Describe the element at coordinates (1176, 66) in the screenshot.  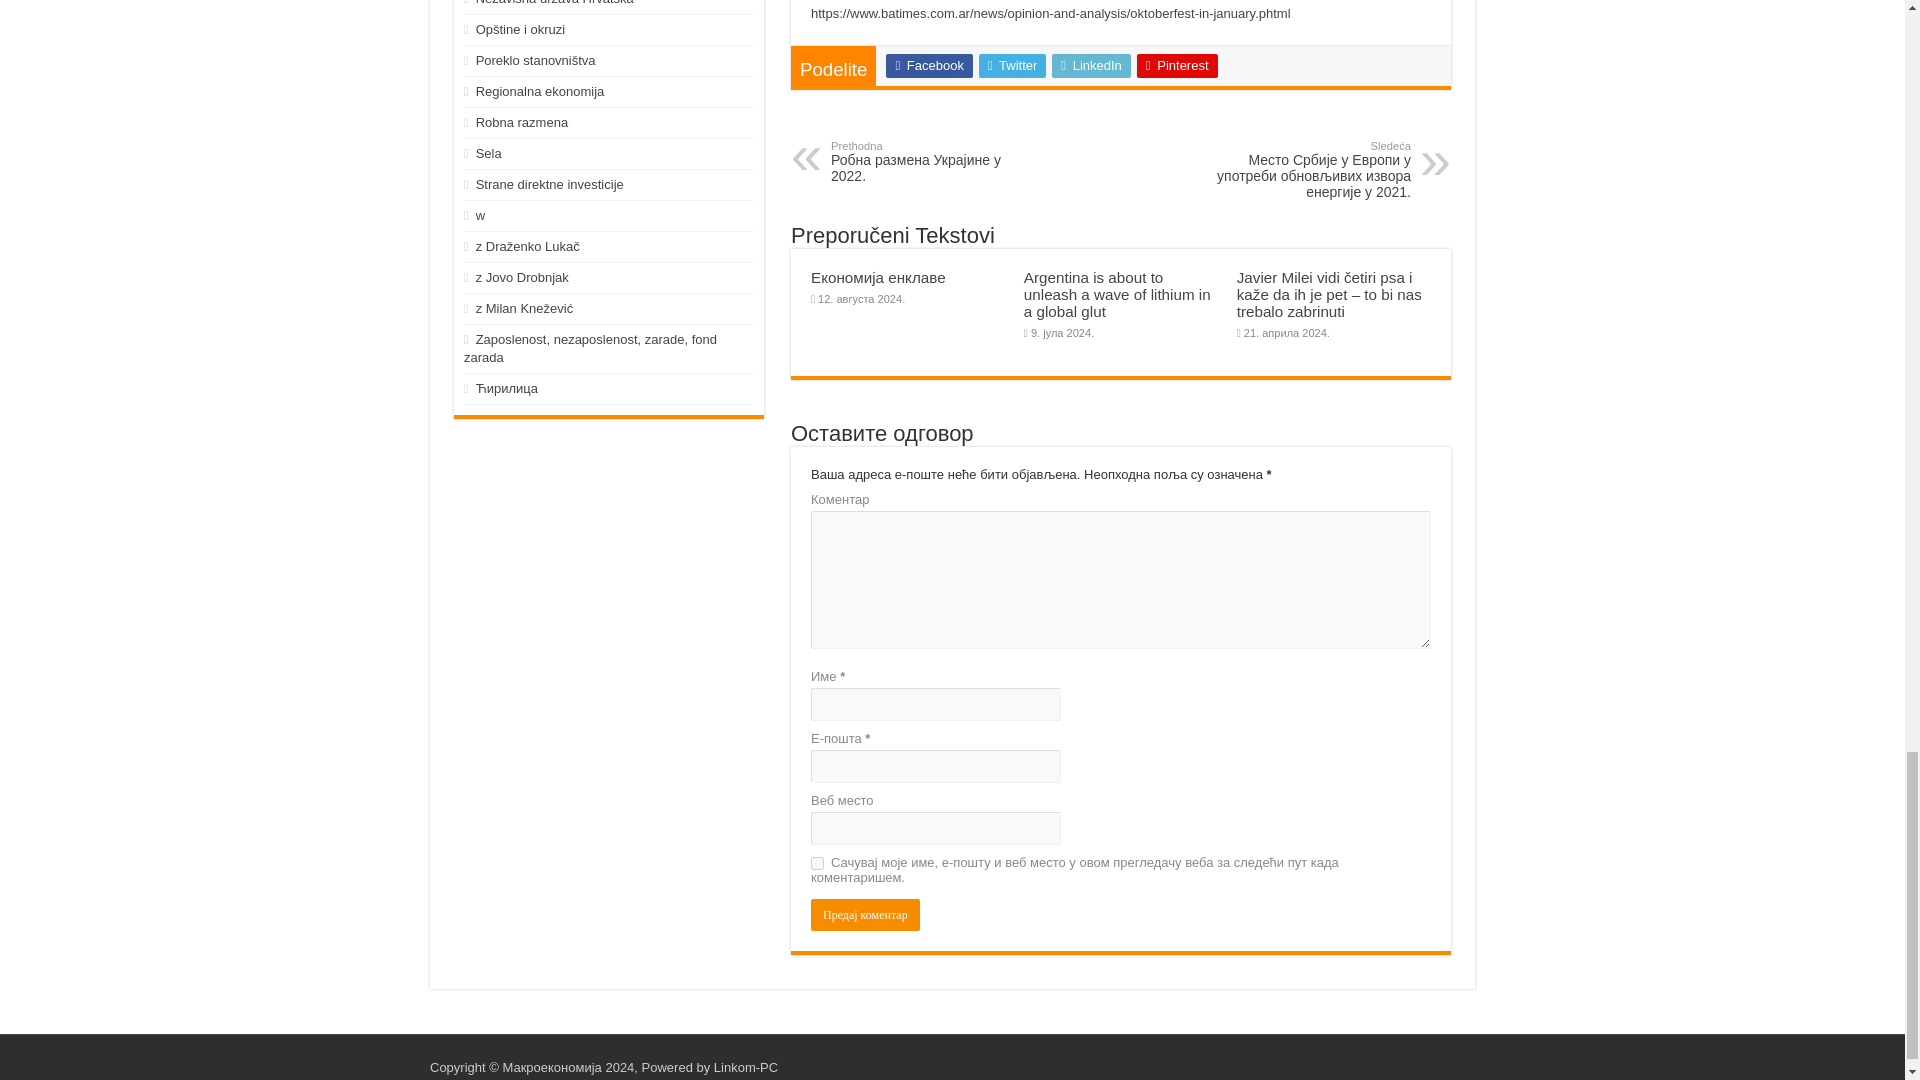
I see `Pinterest` at that location.